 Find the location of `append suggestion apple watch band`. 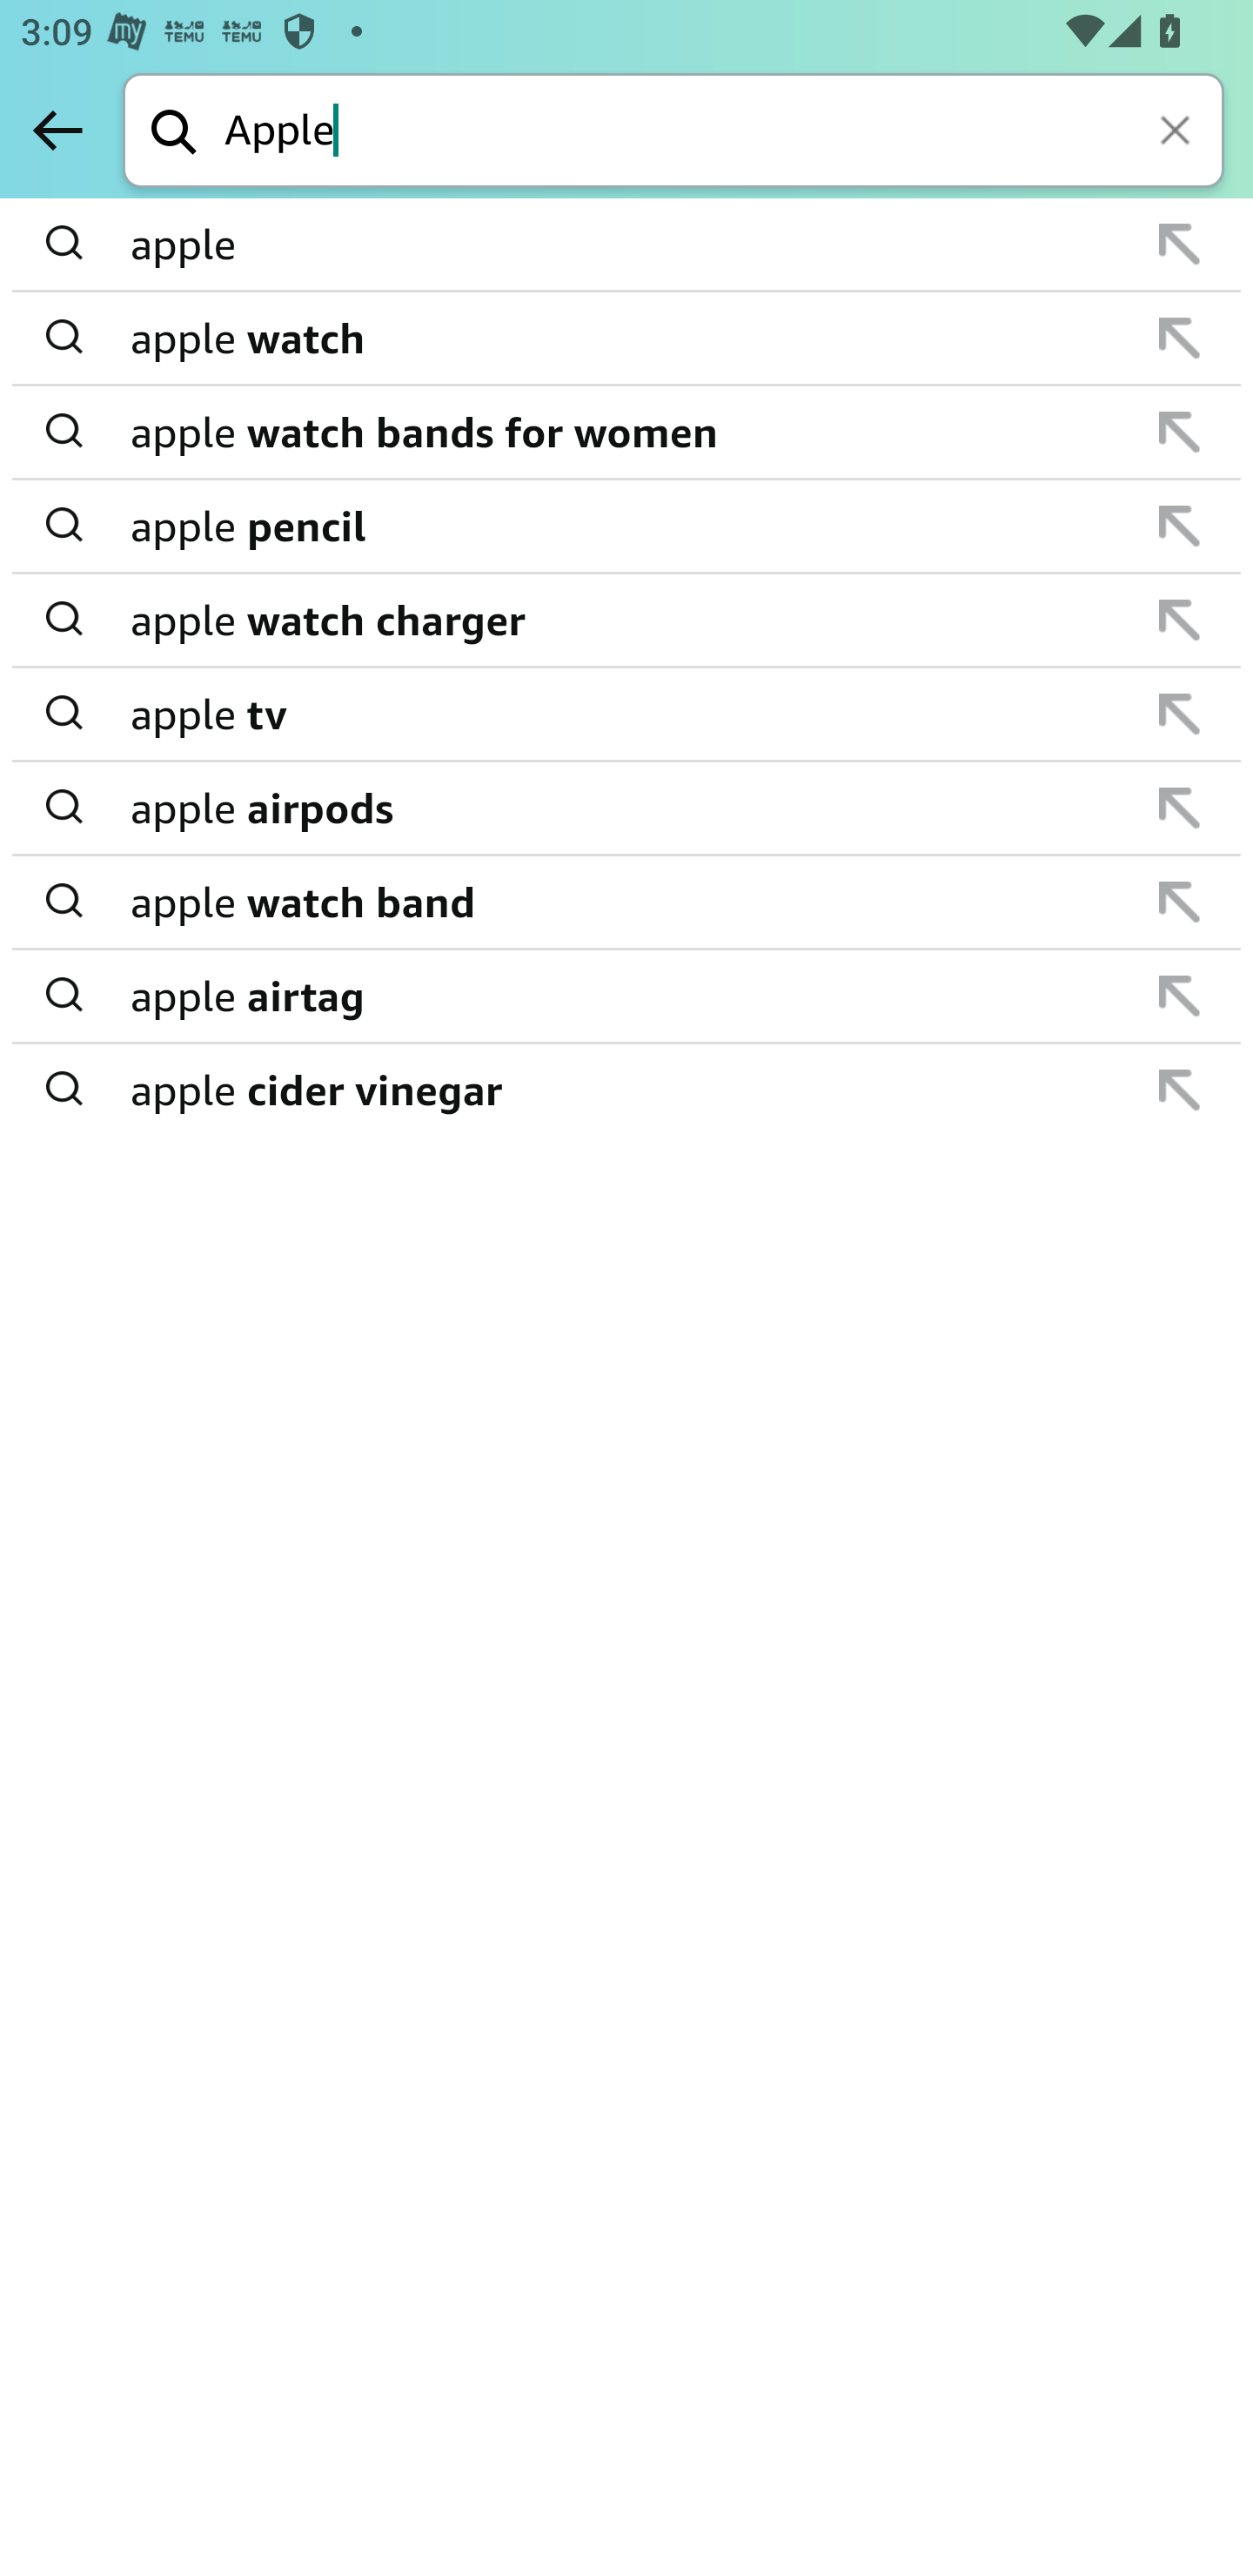

append suggestion apple watch band is located at coordinates (626, 902).